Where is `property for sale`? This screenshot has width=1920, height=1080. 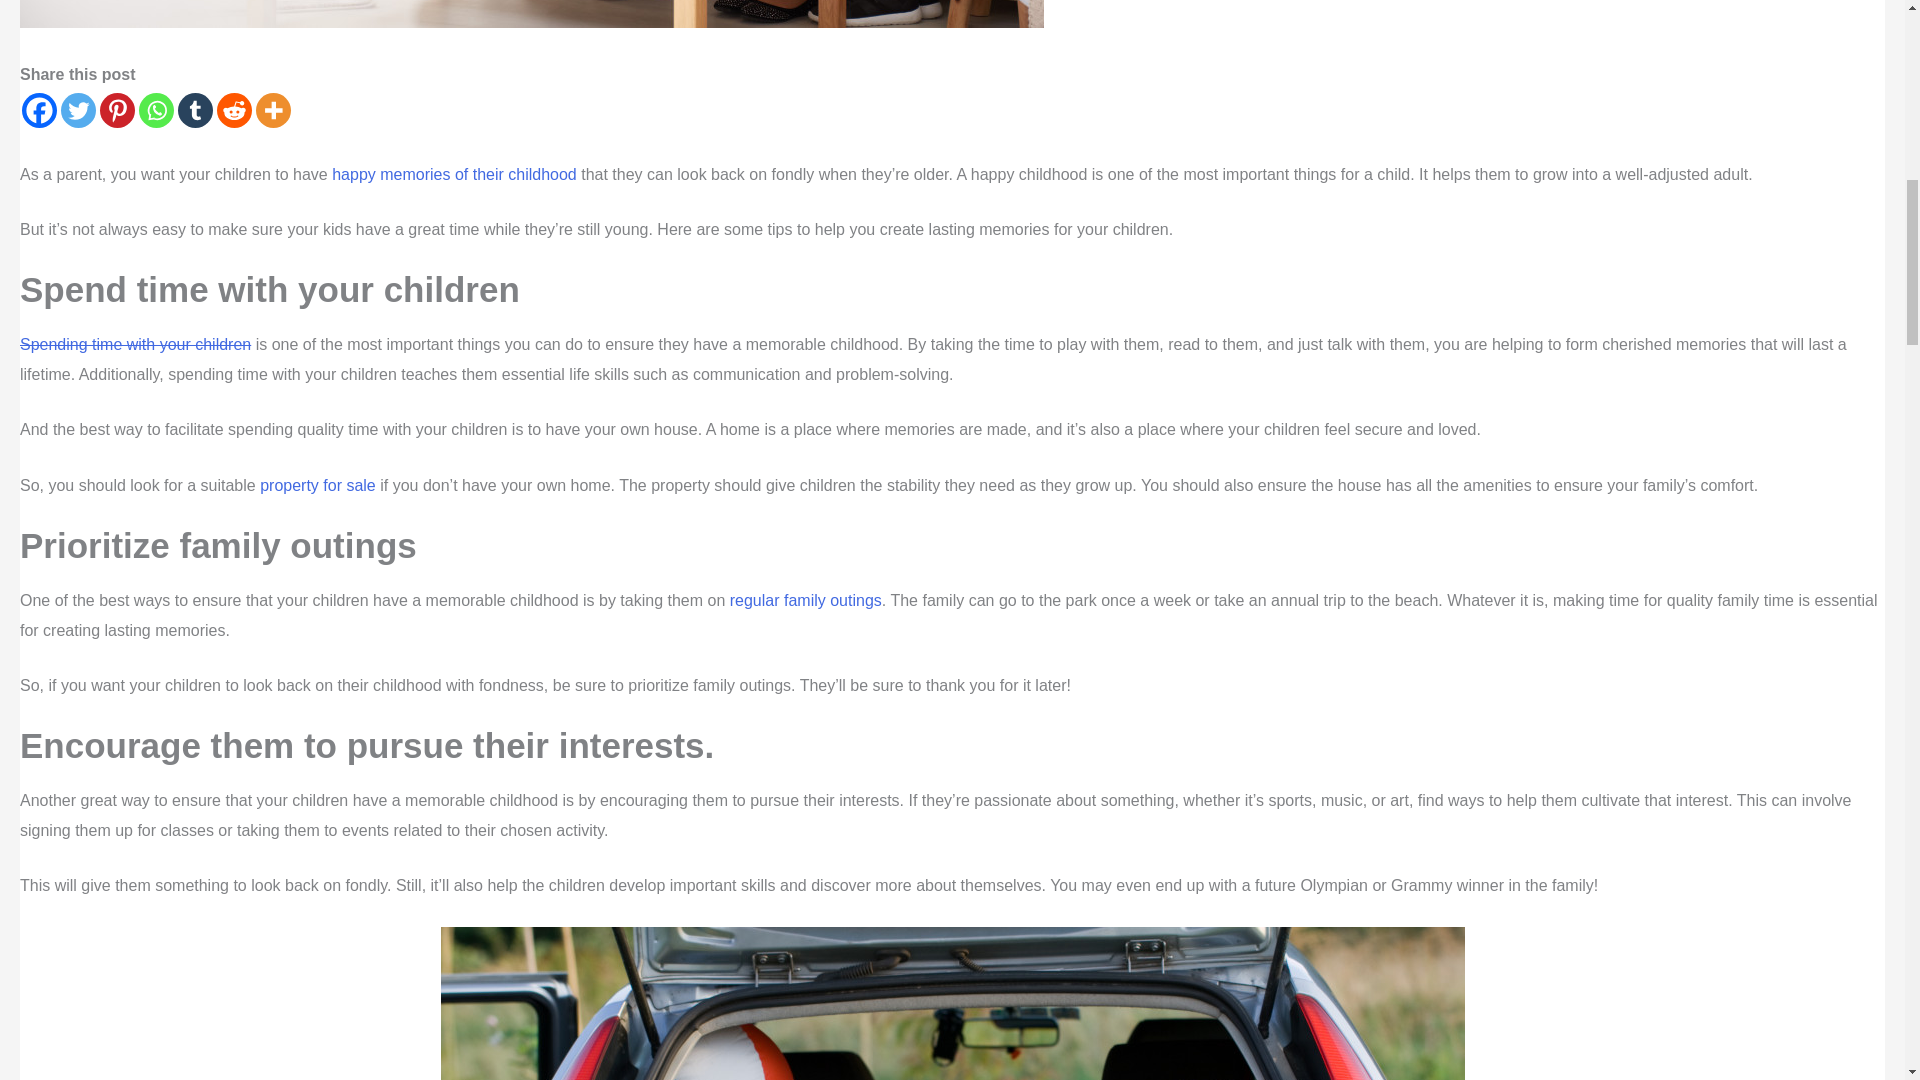 property for sale is located at coordinates (318, 485).